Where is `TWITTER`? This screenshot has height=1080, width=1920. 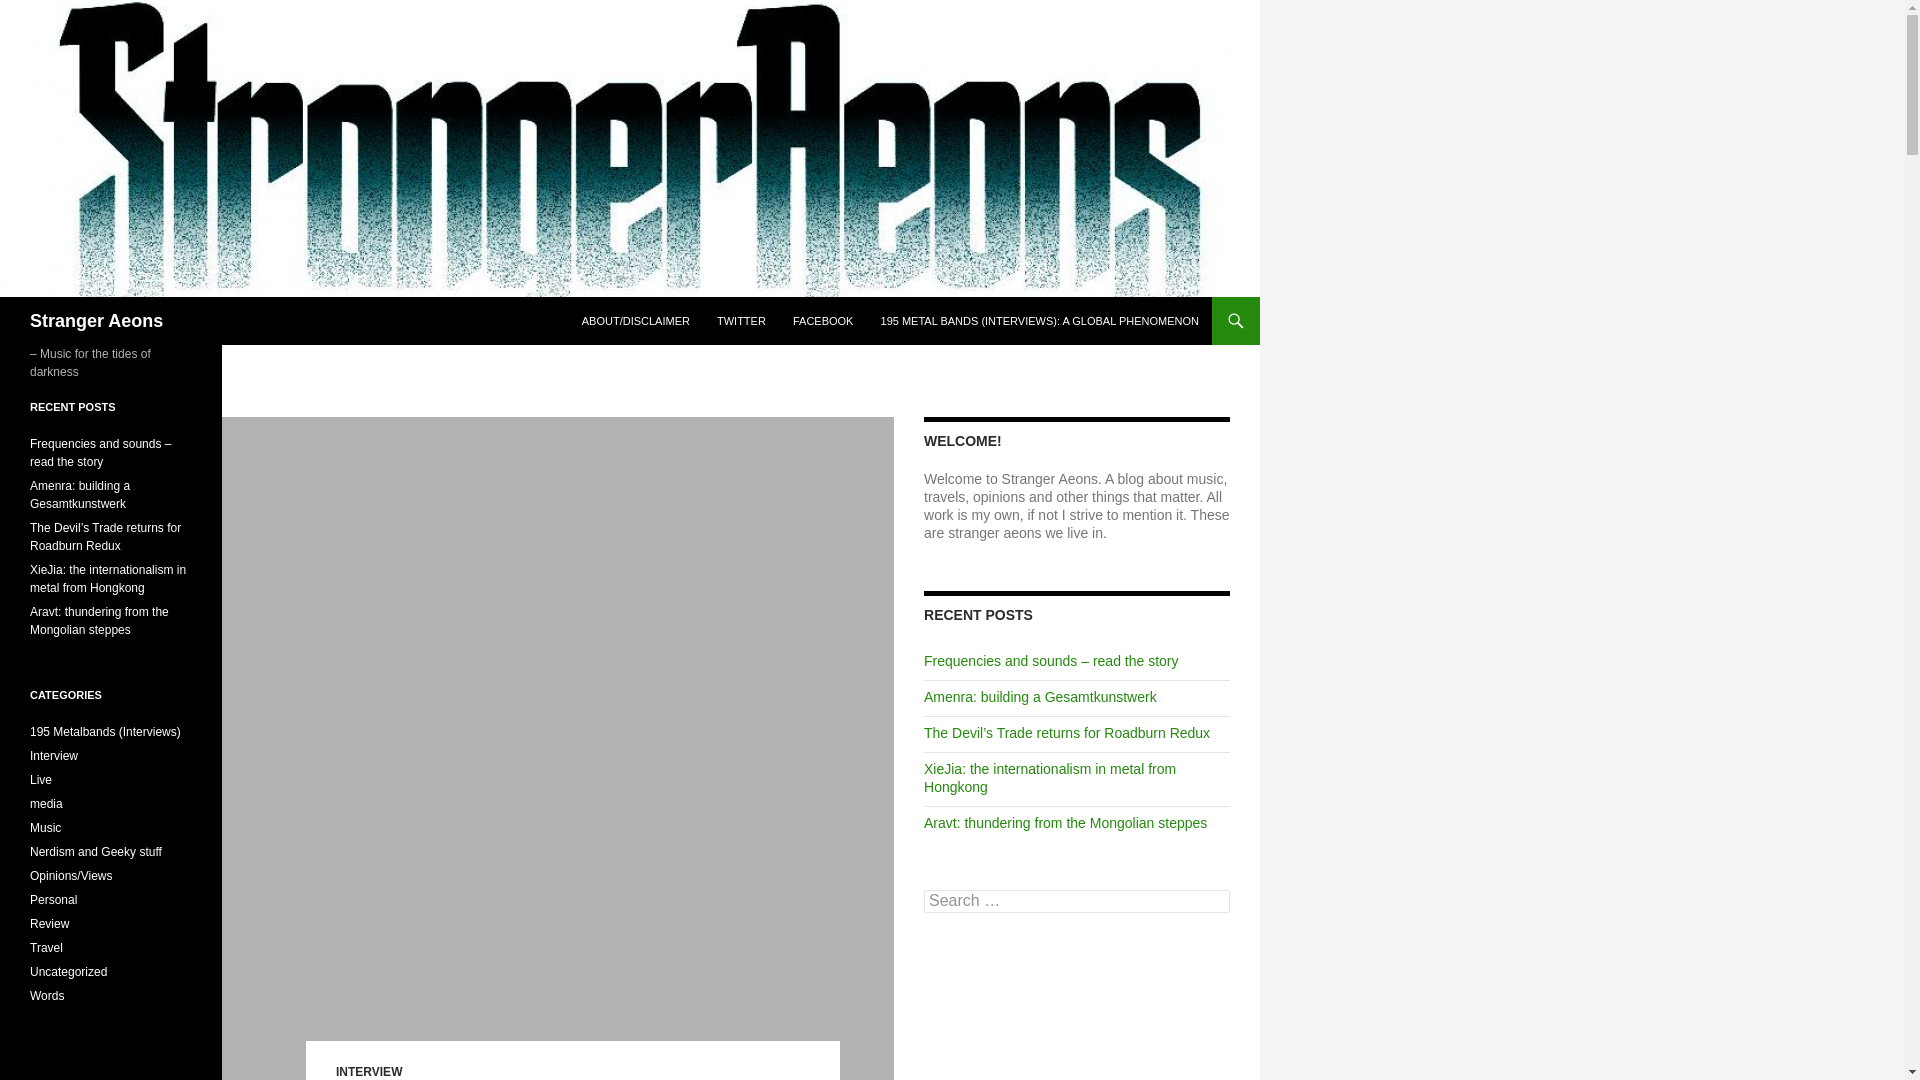 TWITTER is located at coordinates (740, 320).